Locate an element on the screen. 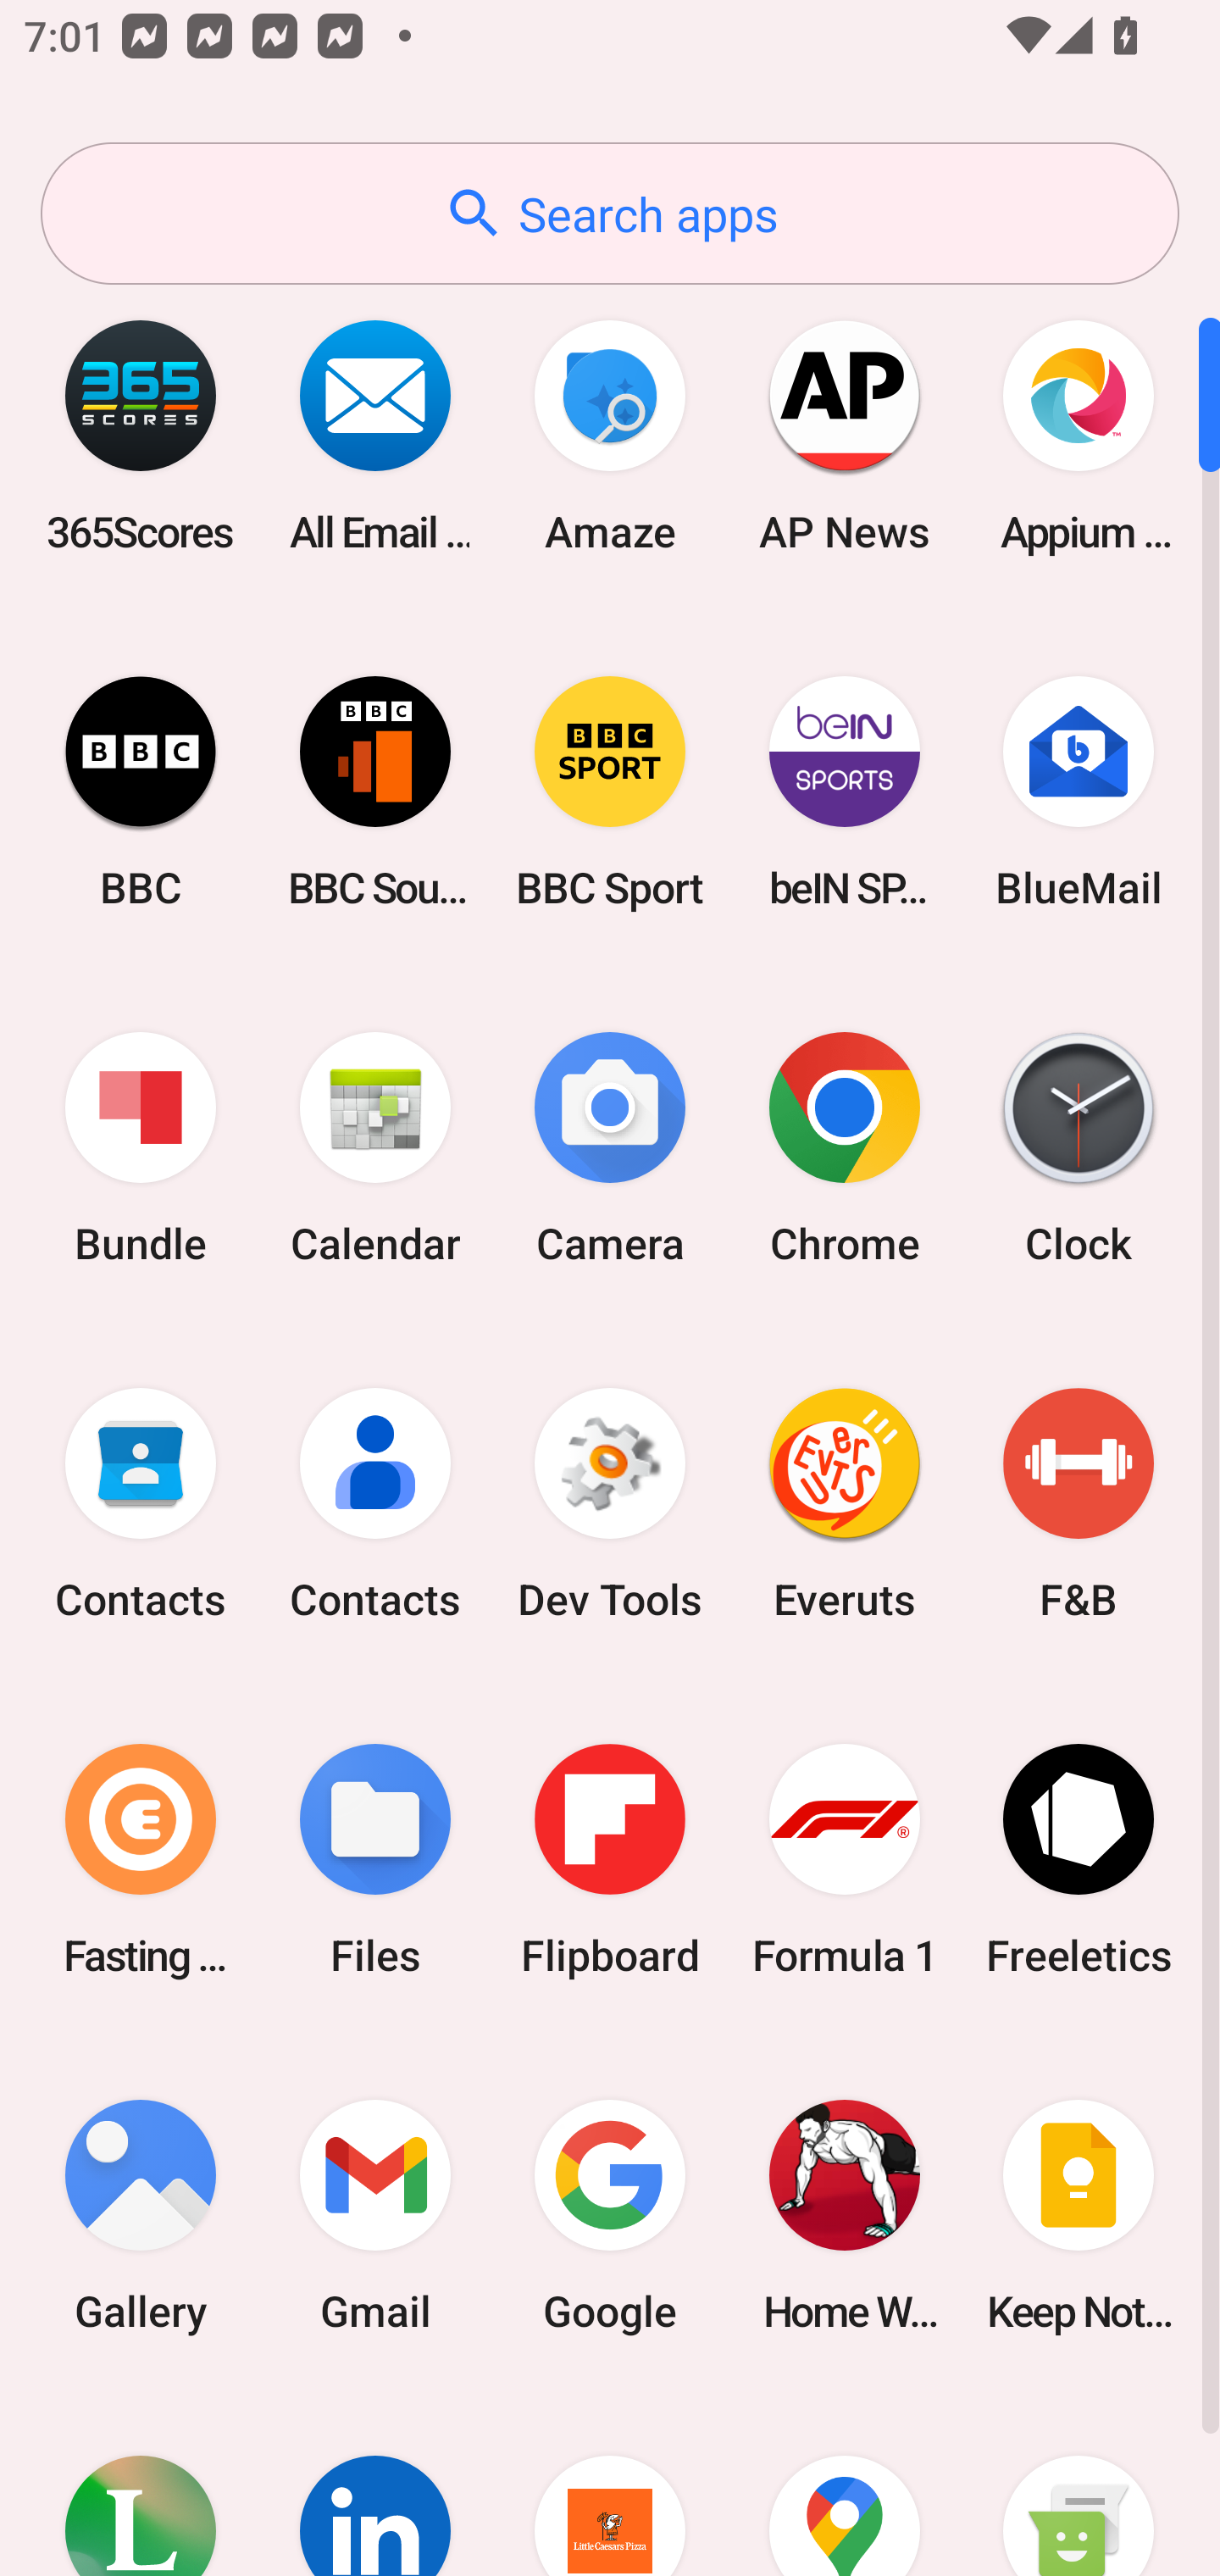  Maps is located at coordinates (844, 2484).